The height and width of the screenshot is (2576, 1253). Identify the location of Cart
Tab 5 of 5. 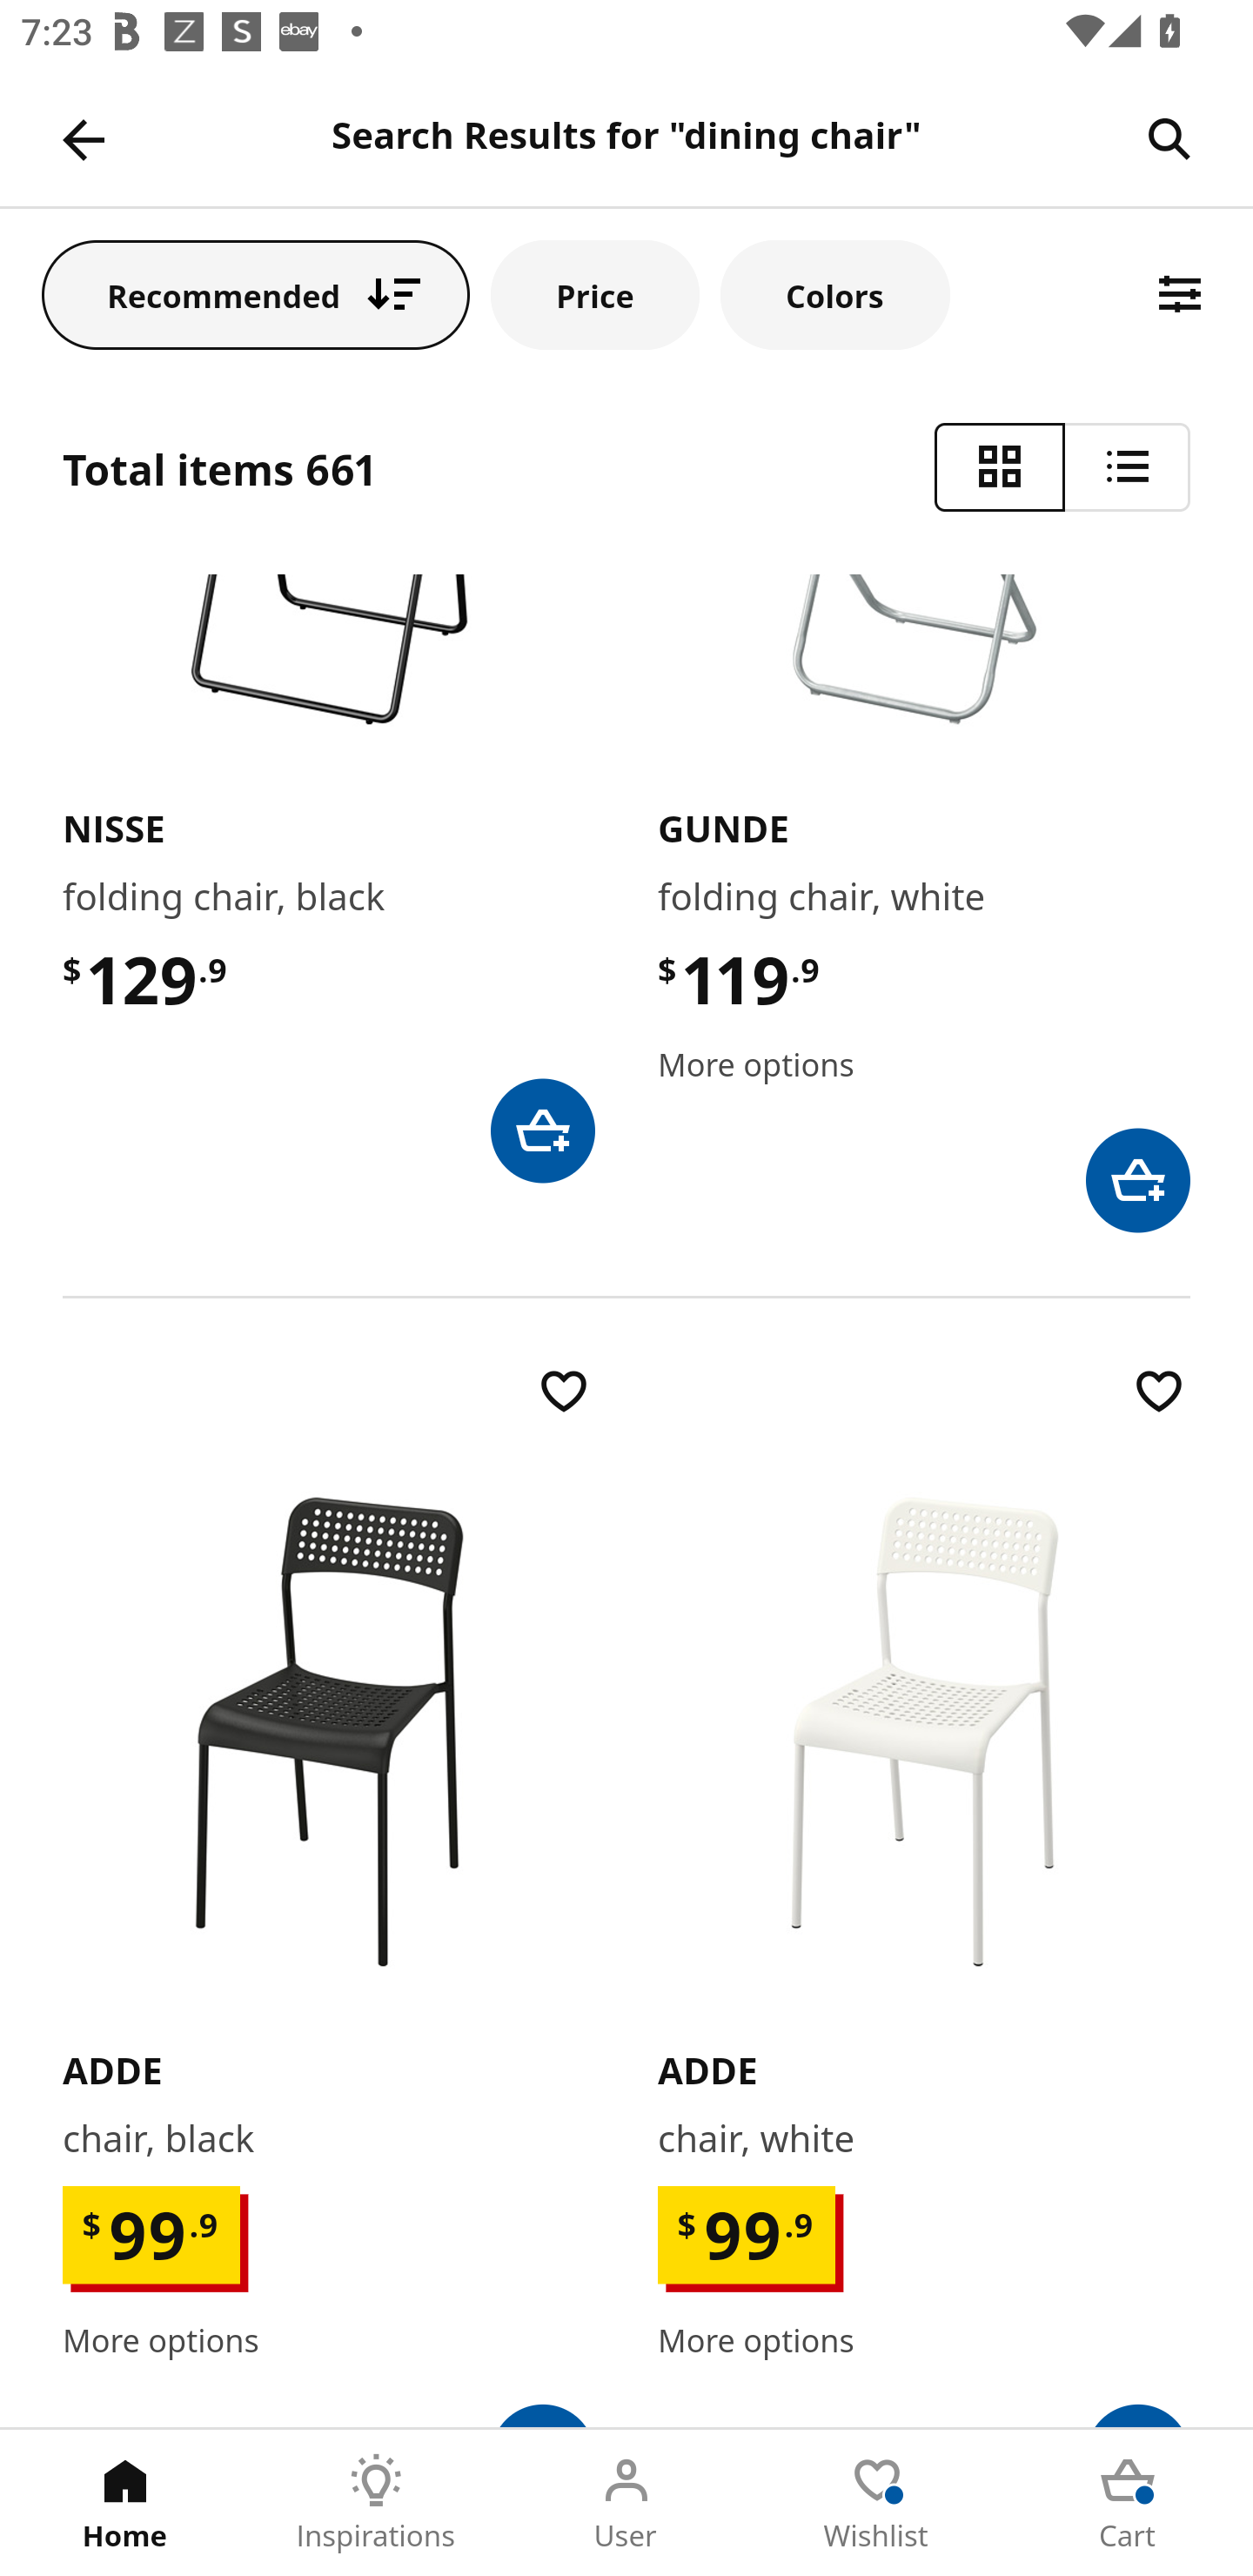
(1128, 2503).